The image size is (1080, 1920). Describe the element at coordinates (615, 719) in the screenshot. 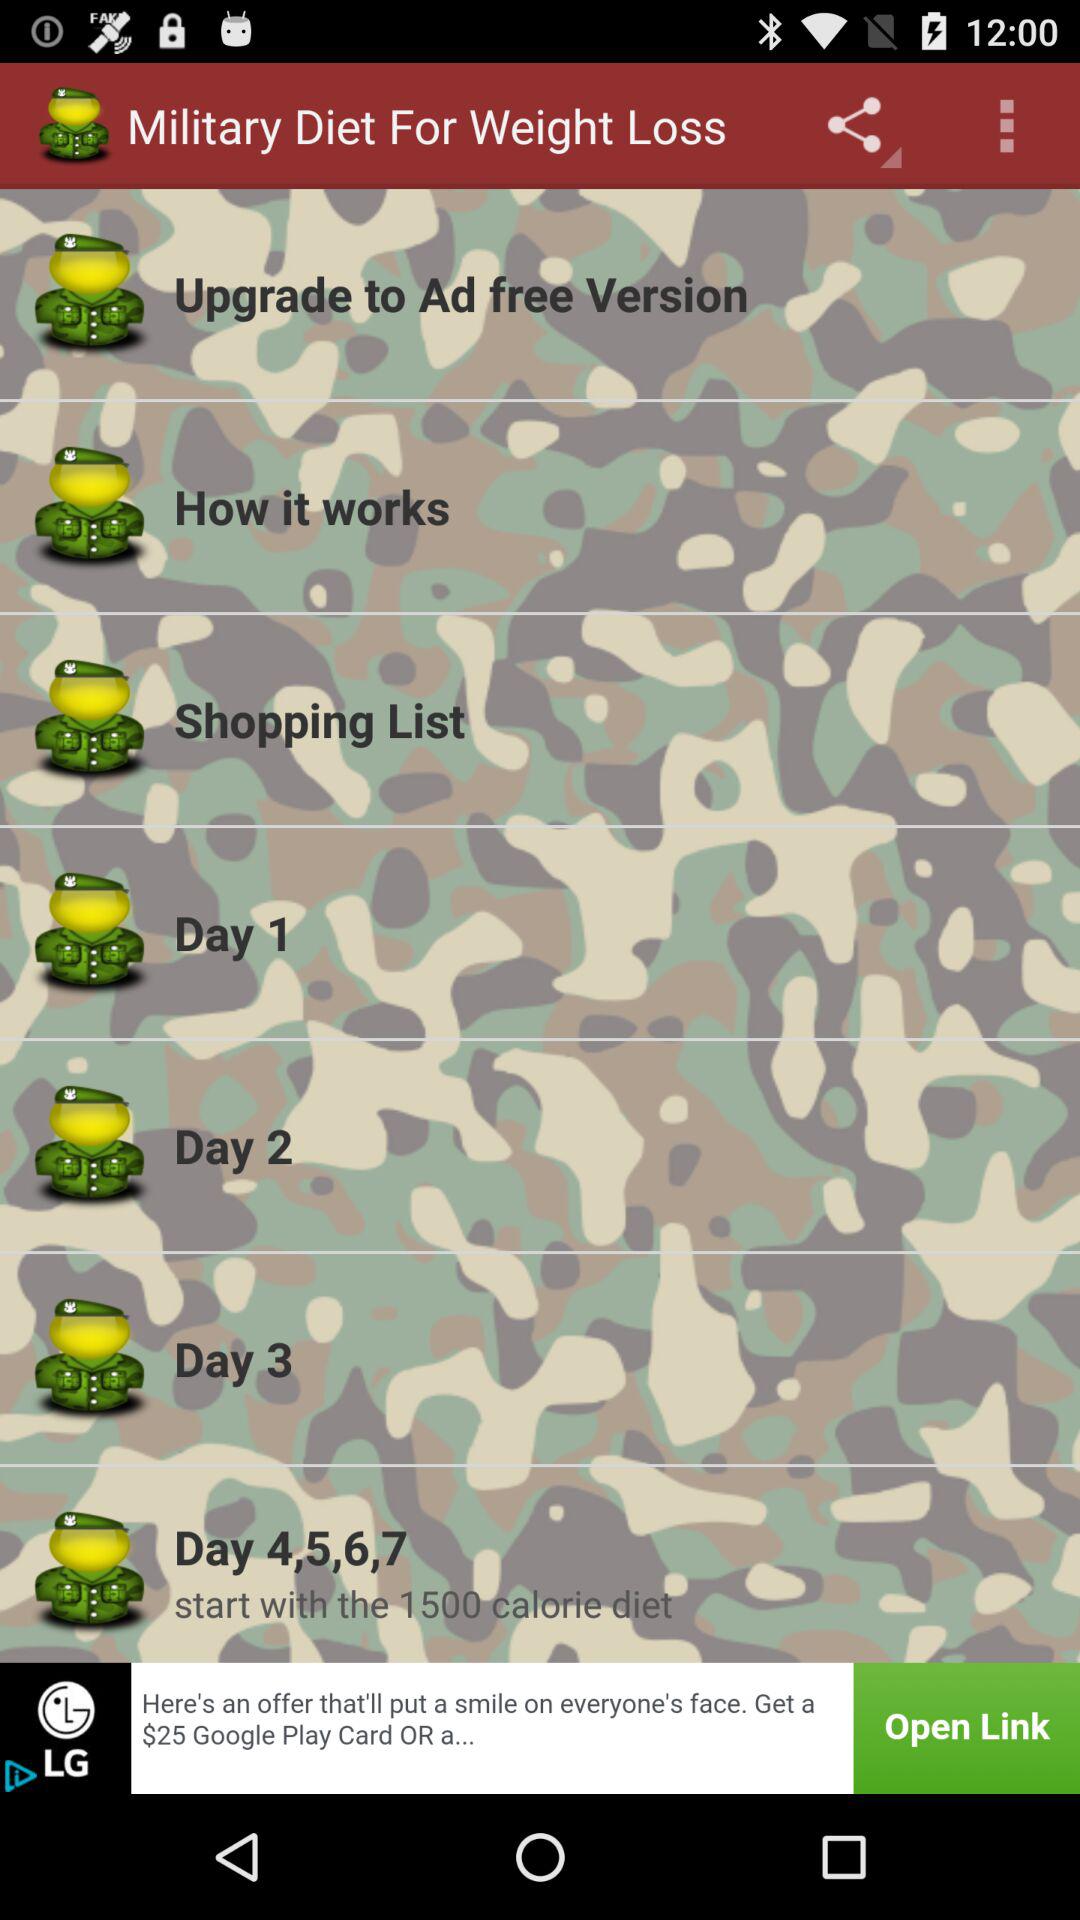

I see `turn off icon above the day 1 item` at that location.